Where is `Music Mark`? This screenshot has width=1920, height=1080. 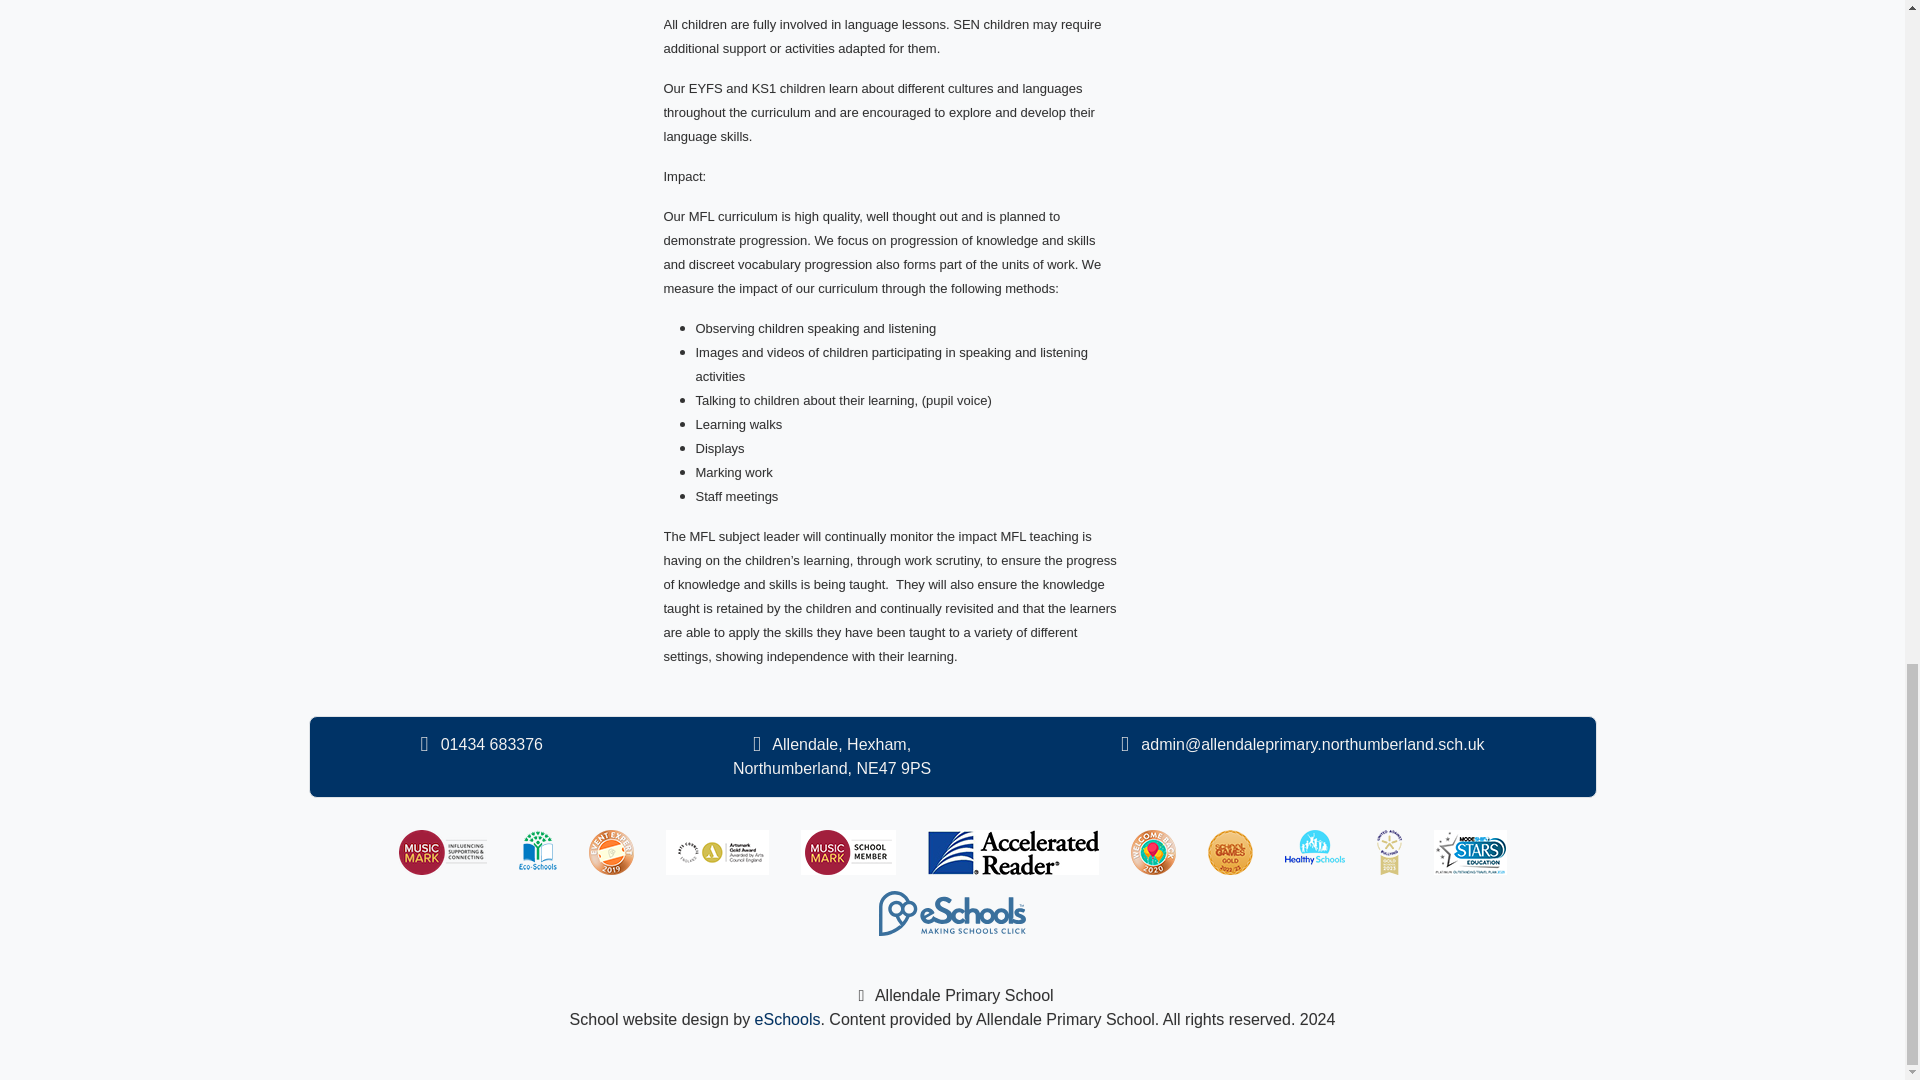
Music Mark is located at coordinates (847, 852).